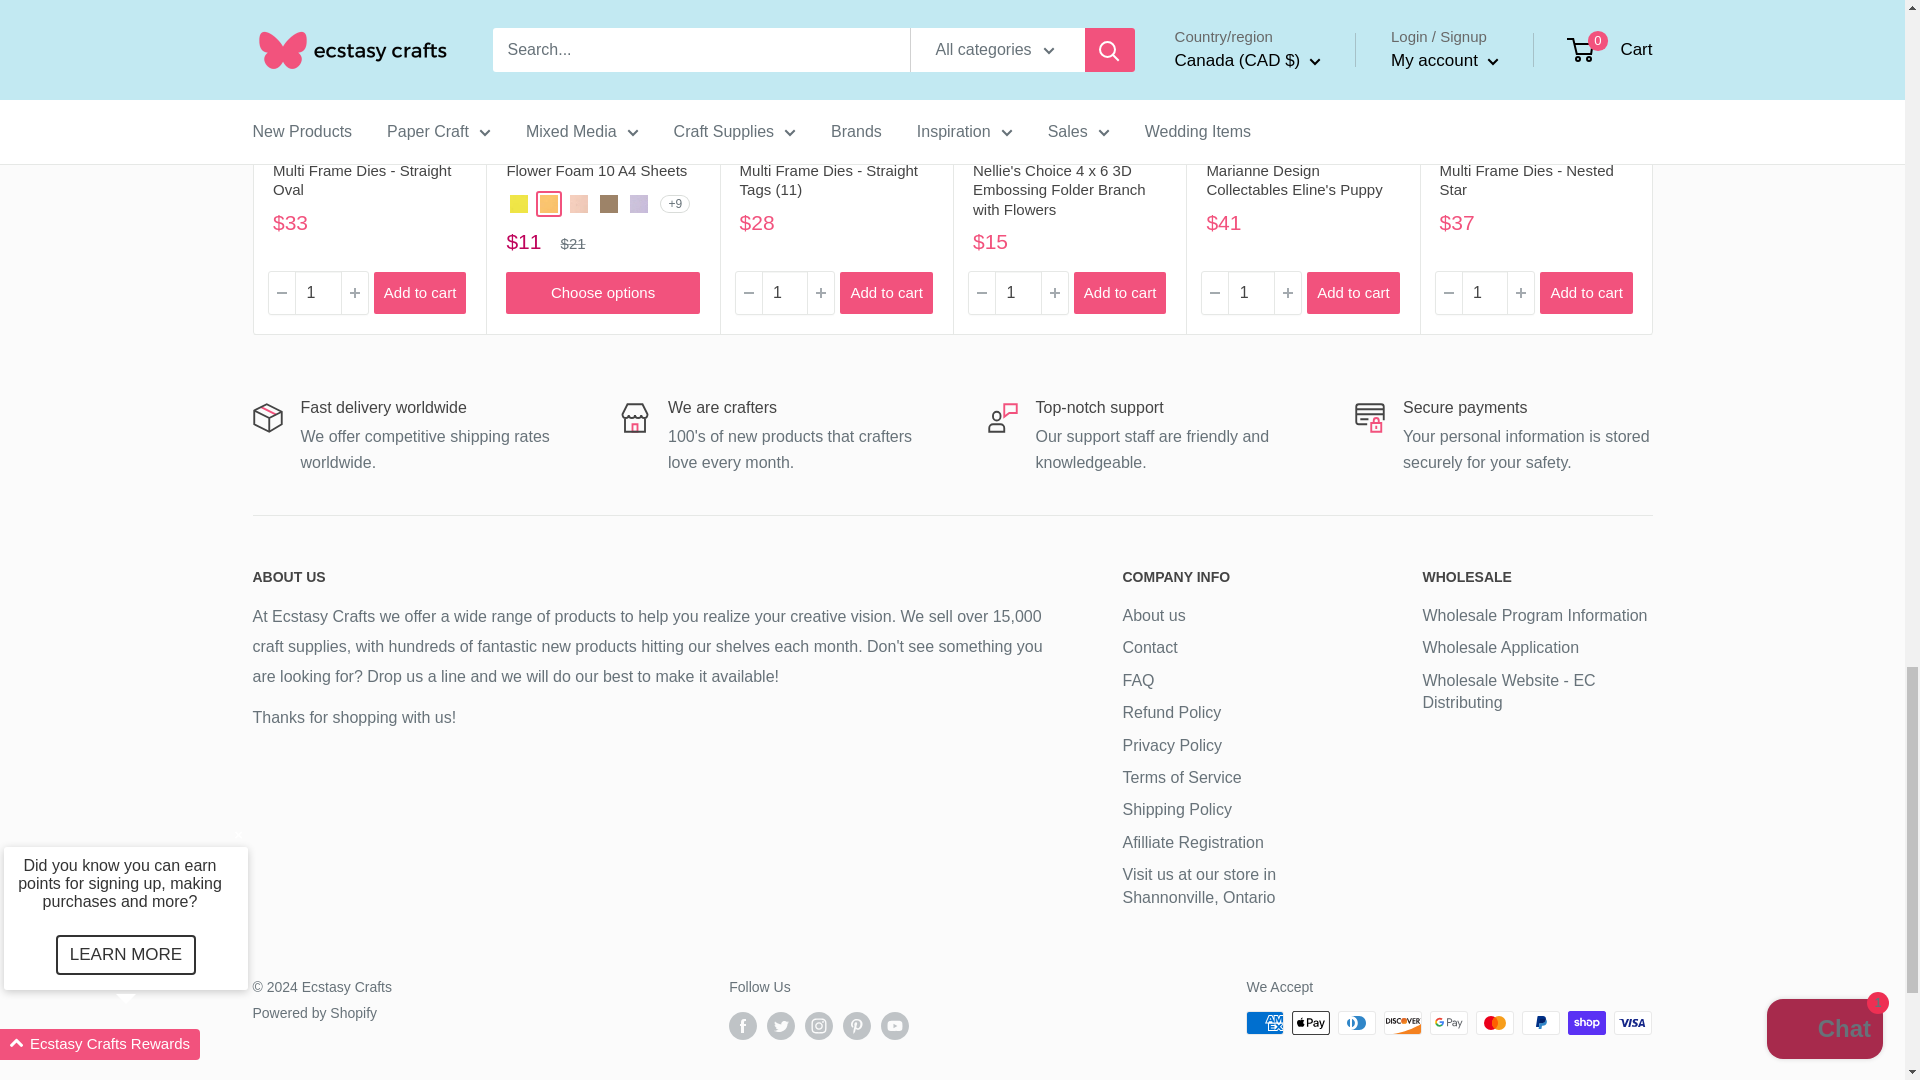  Describe the element at coordinates (1017, 294) in the screenshot. I see `1` at that location.